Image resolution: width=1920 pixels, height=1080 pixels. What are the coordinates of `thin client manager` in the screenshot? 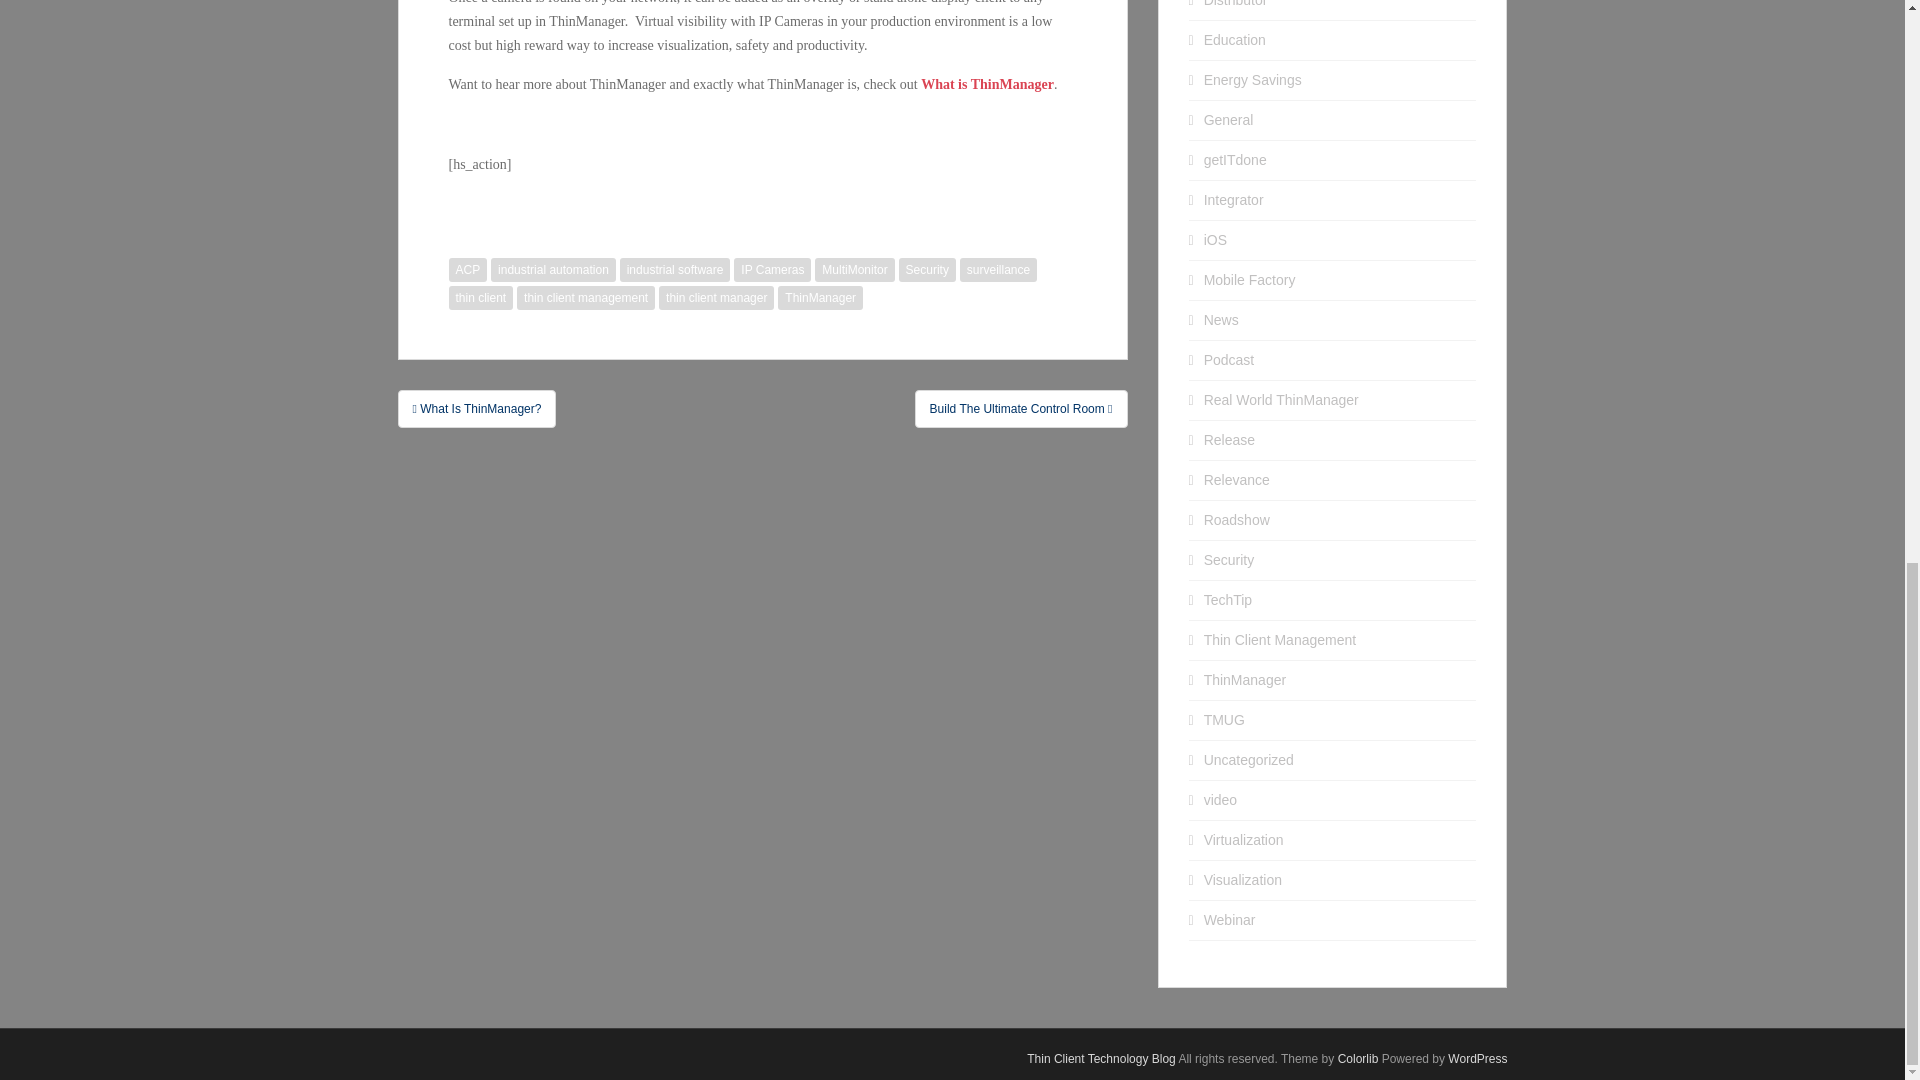 It's located at (716, 298).